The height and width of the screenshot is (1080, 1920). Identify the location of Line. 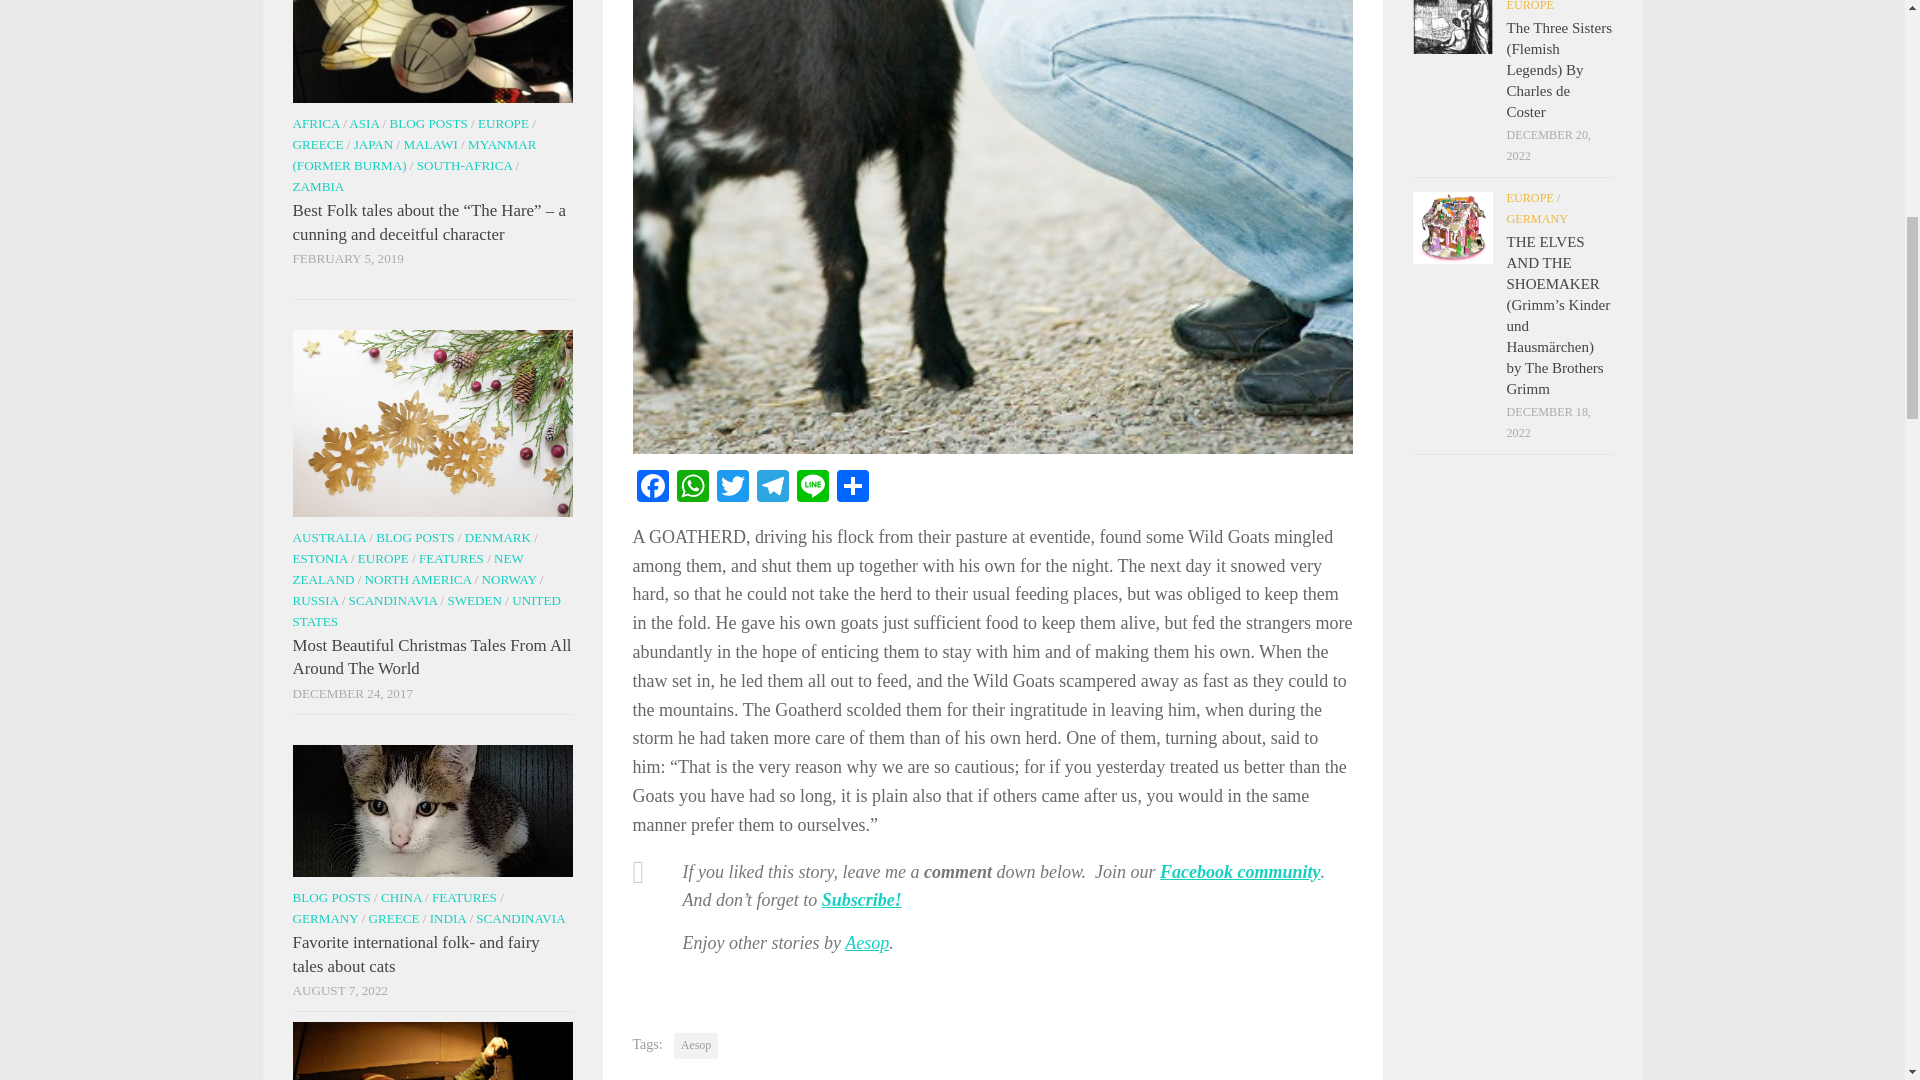
(811, 488).